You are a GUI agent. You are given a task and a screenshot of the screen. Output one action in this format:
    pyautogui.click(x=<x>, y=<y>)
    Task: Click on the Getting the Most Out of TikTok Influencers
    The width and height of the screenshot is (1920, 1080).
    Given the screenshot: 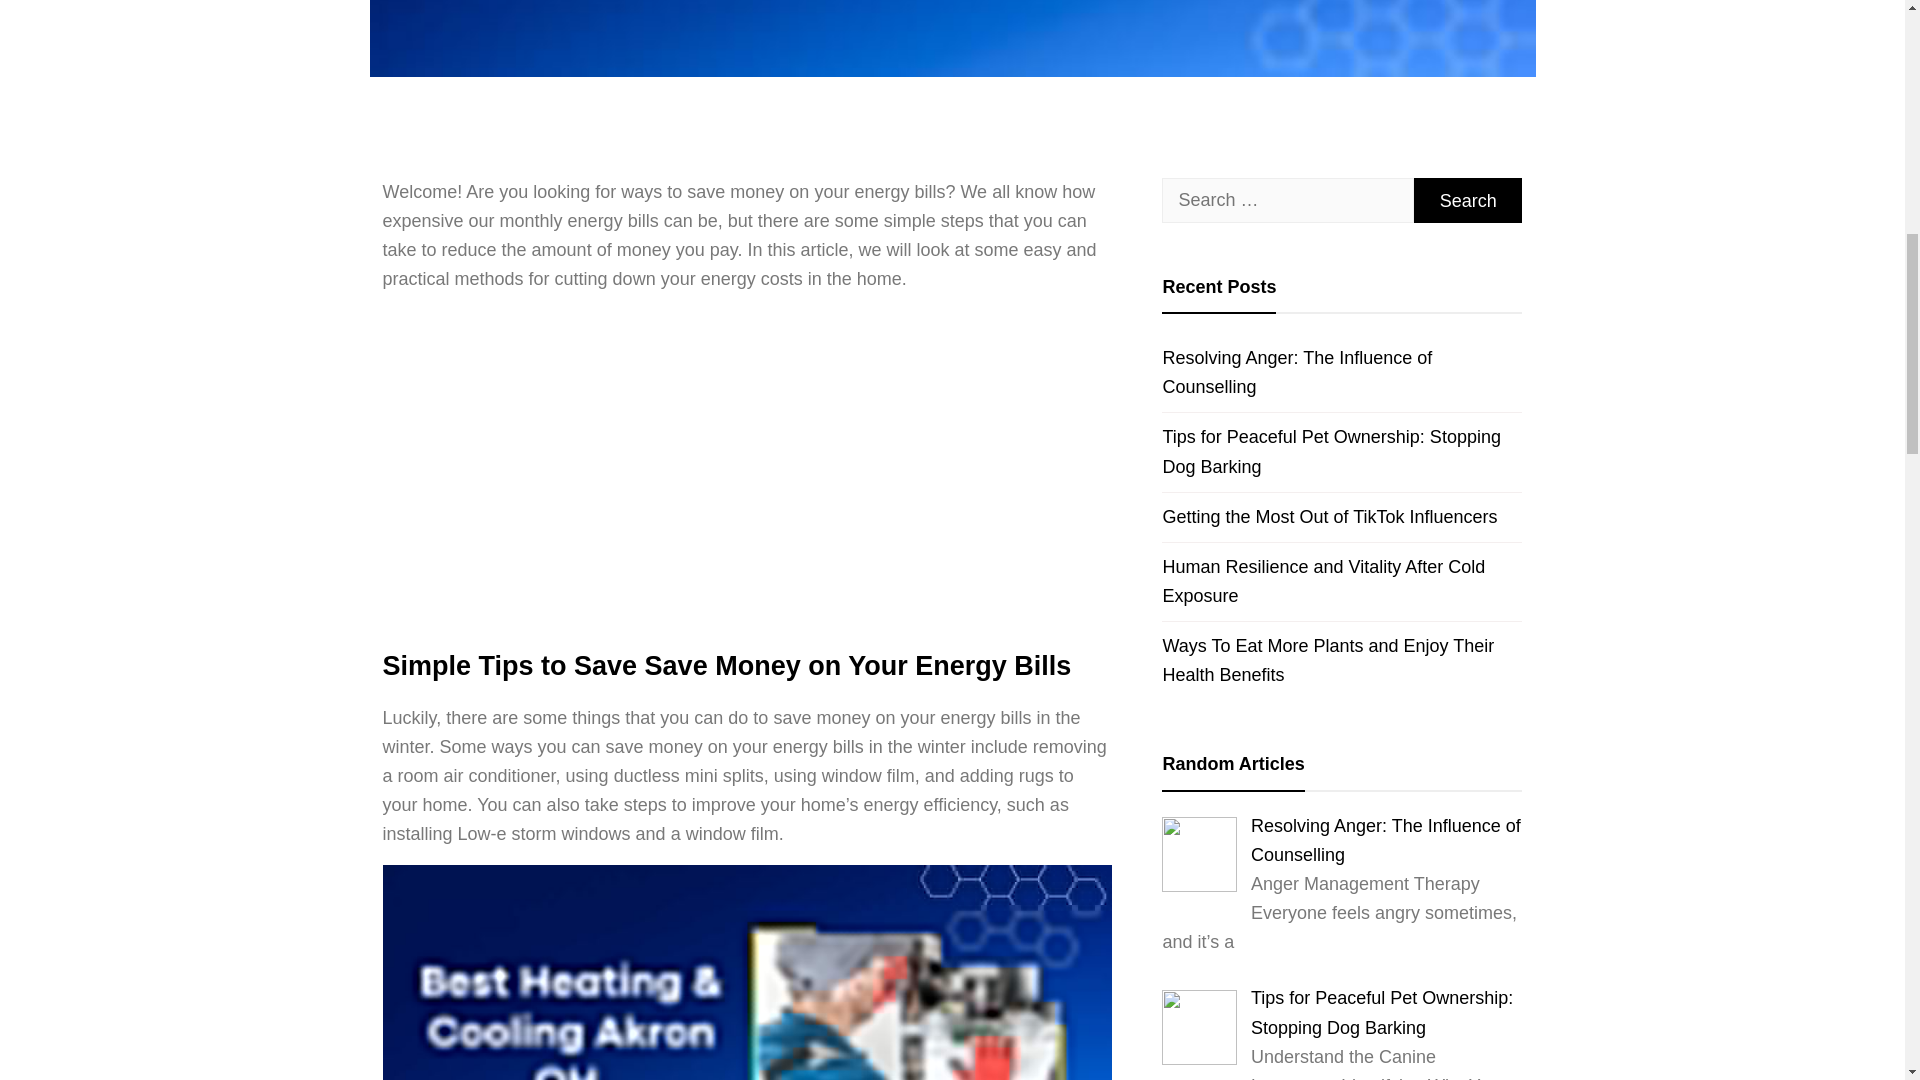 What is the action you would take?
    pyautogui.click(x=1342, y=517)
    